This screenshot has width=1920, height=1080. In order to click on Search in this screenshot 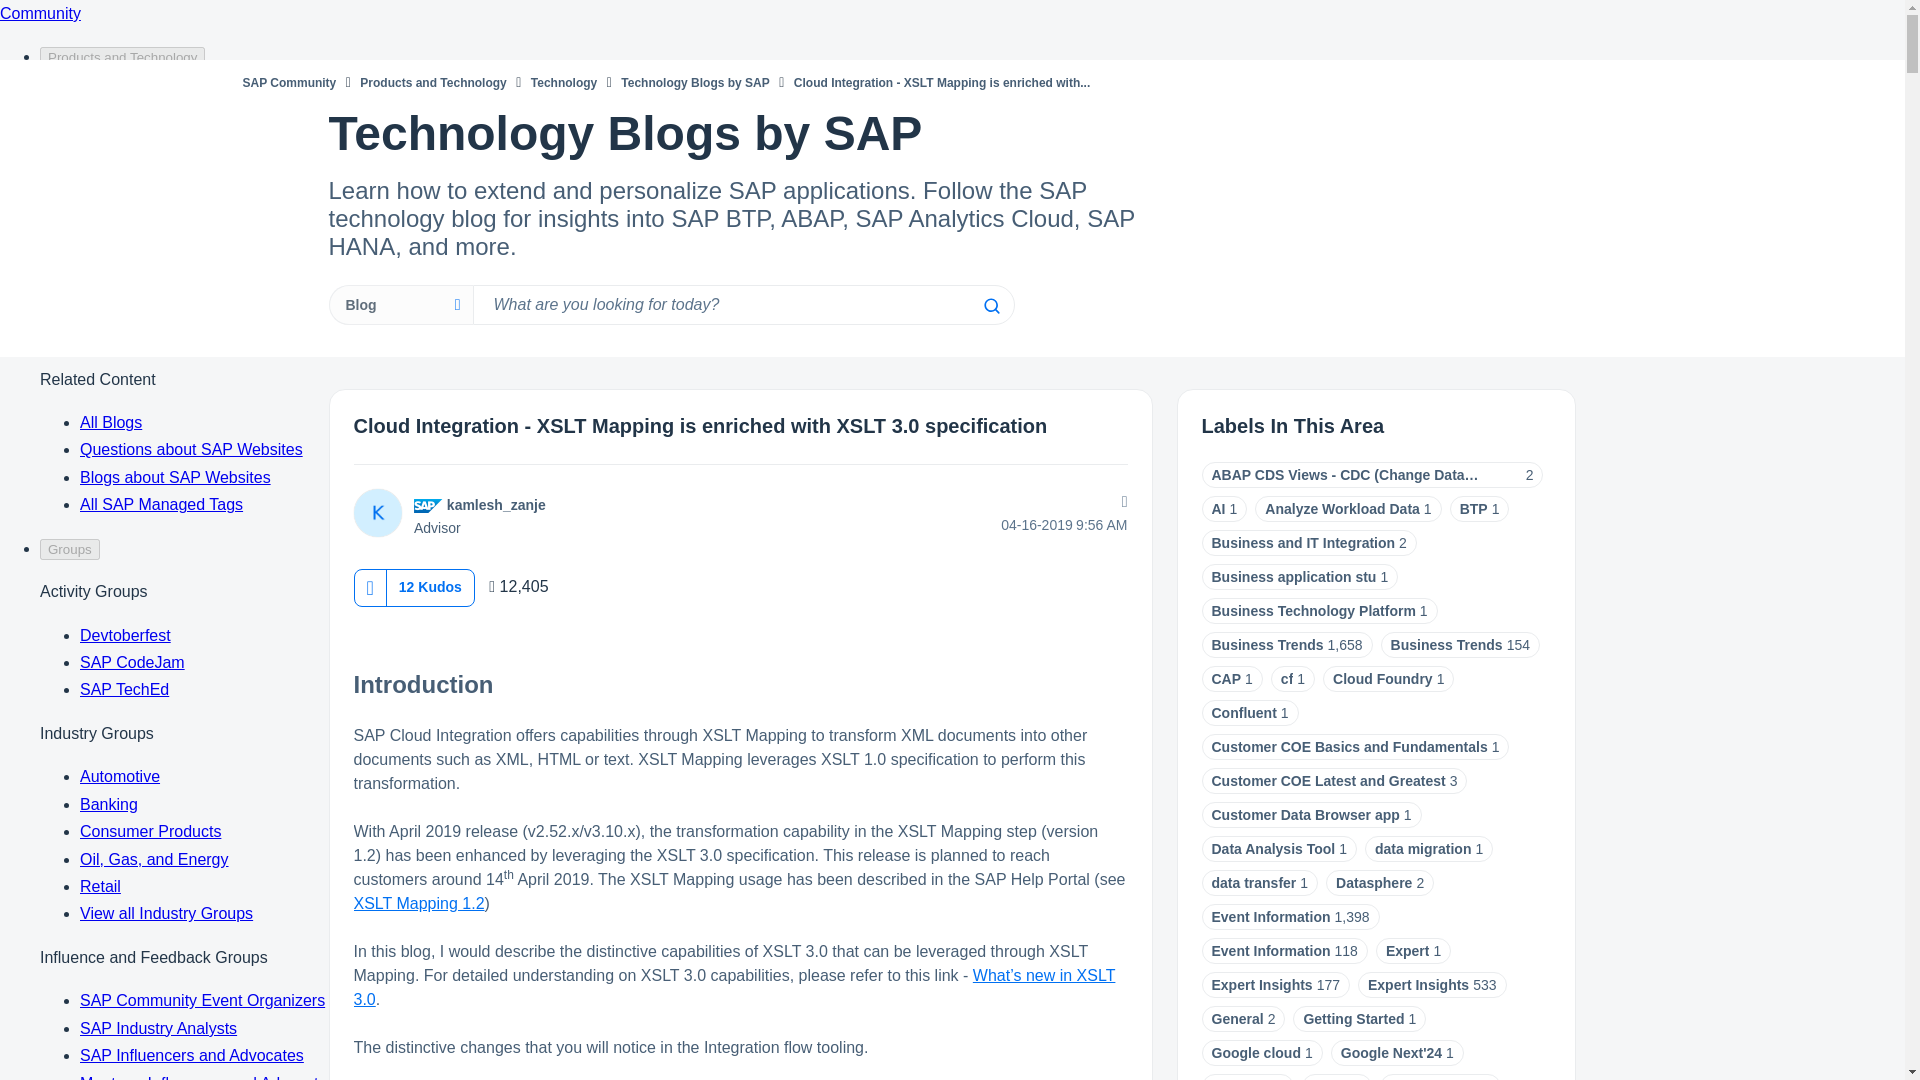, I will do `click(742, 305)`.